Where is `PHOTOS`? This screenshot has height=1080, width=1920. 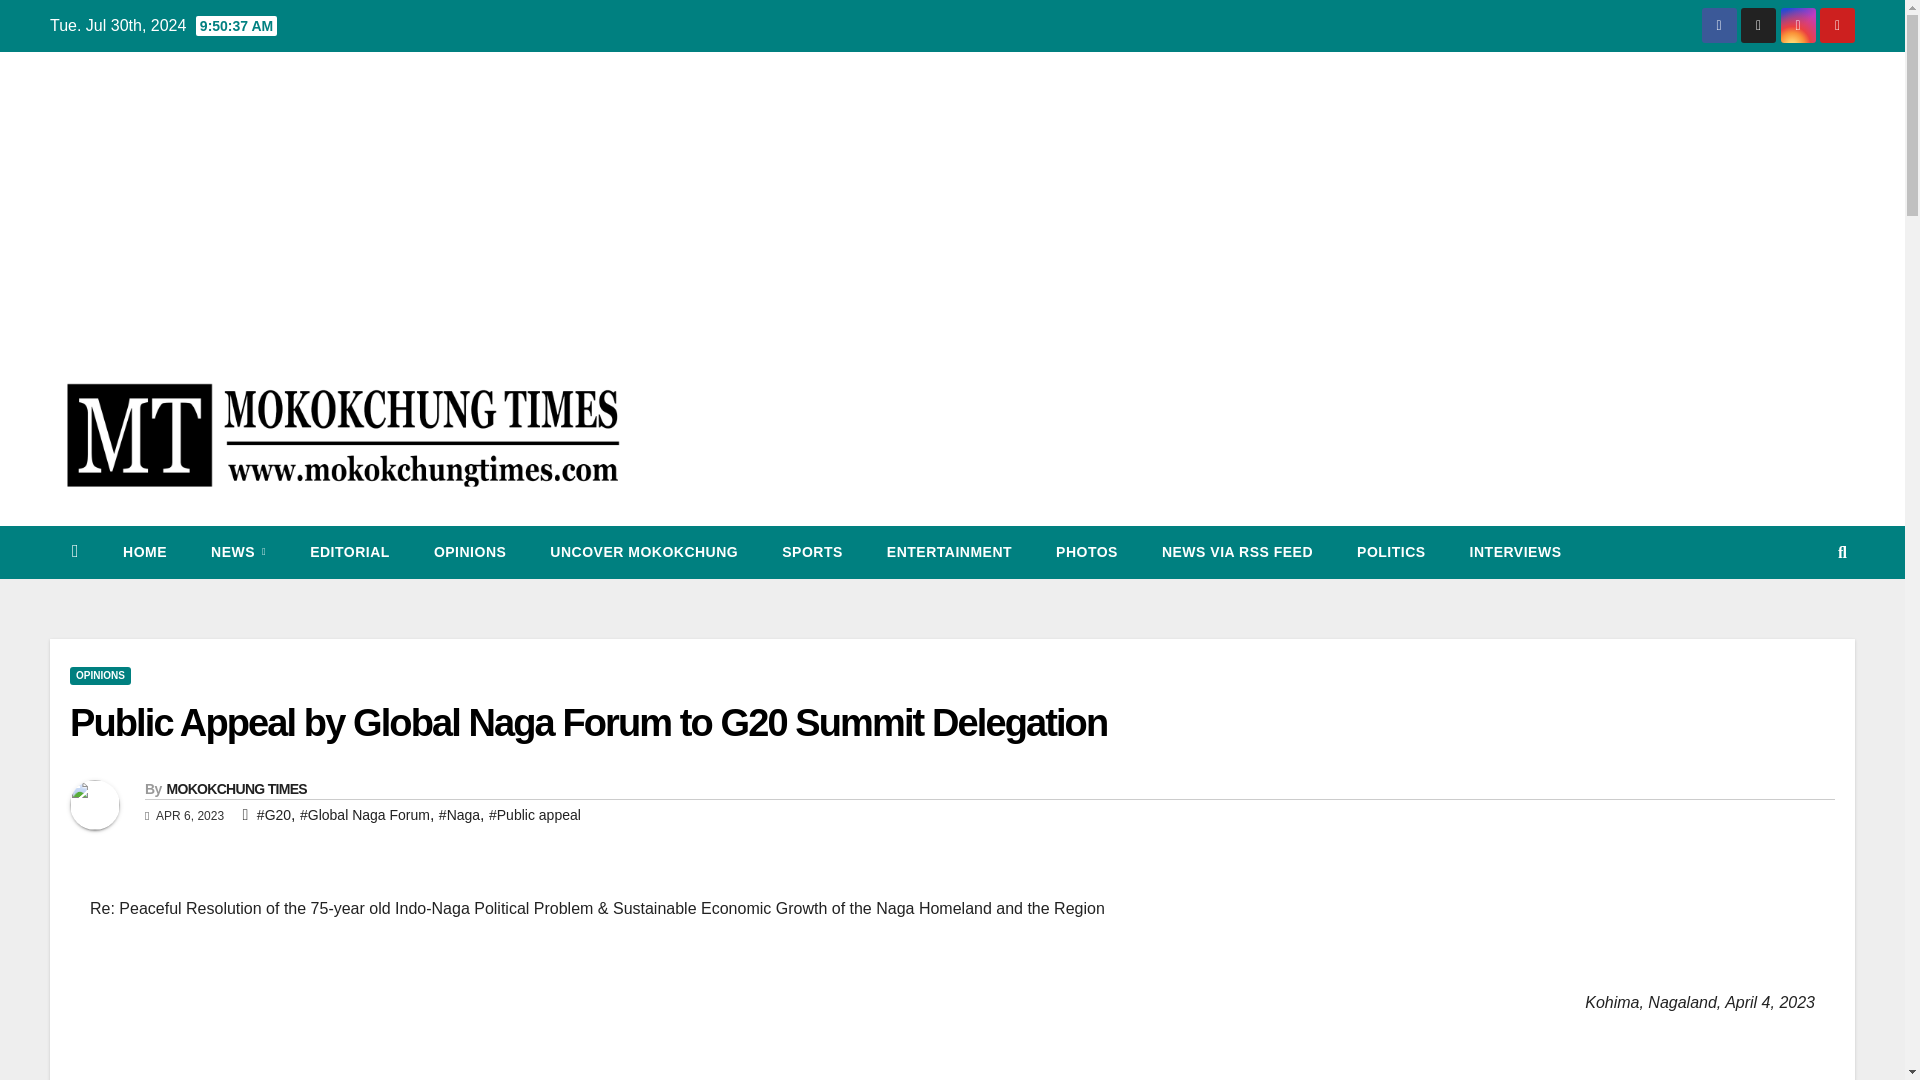 PHOTOS is located at coordinates (1087, 551).